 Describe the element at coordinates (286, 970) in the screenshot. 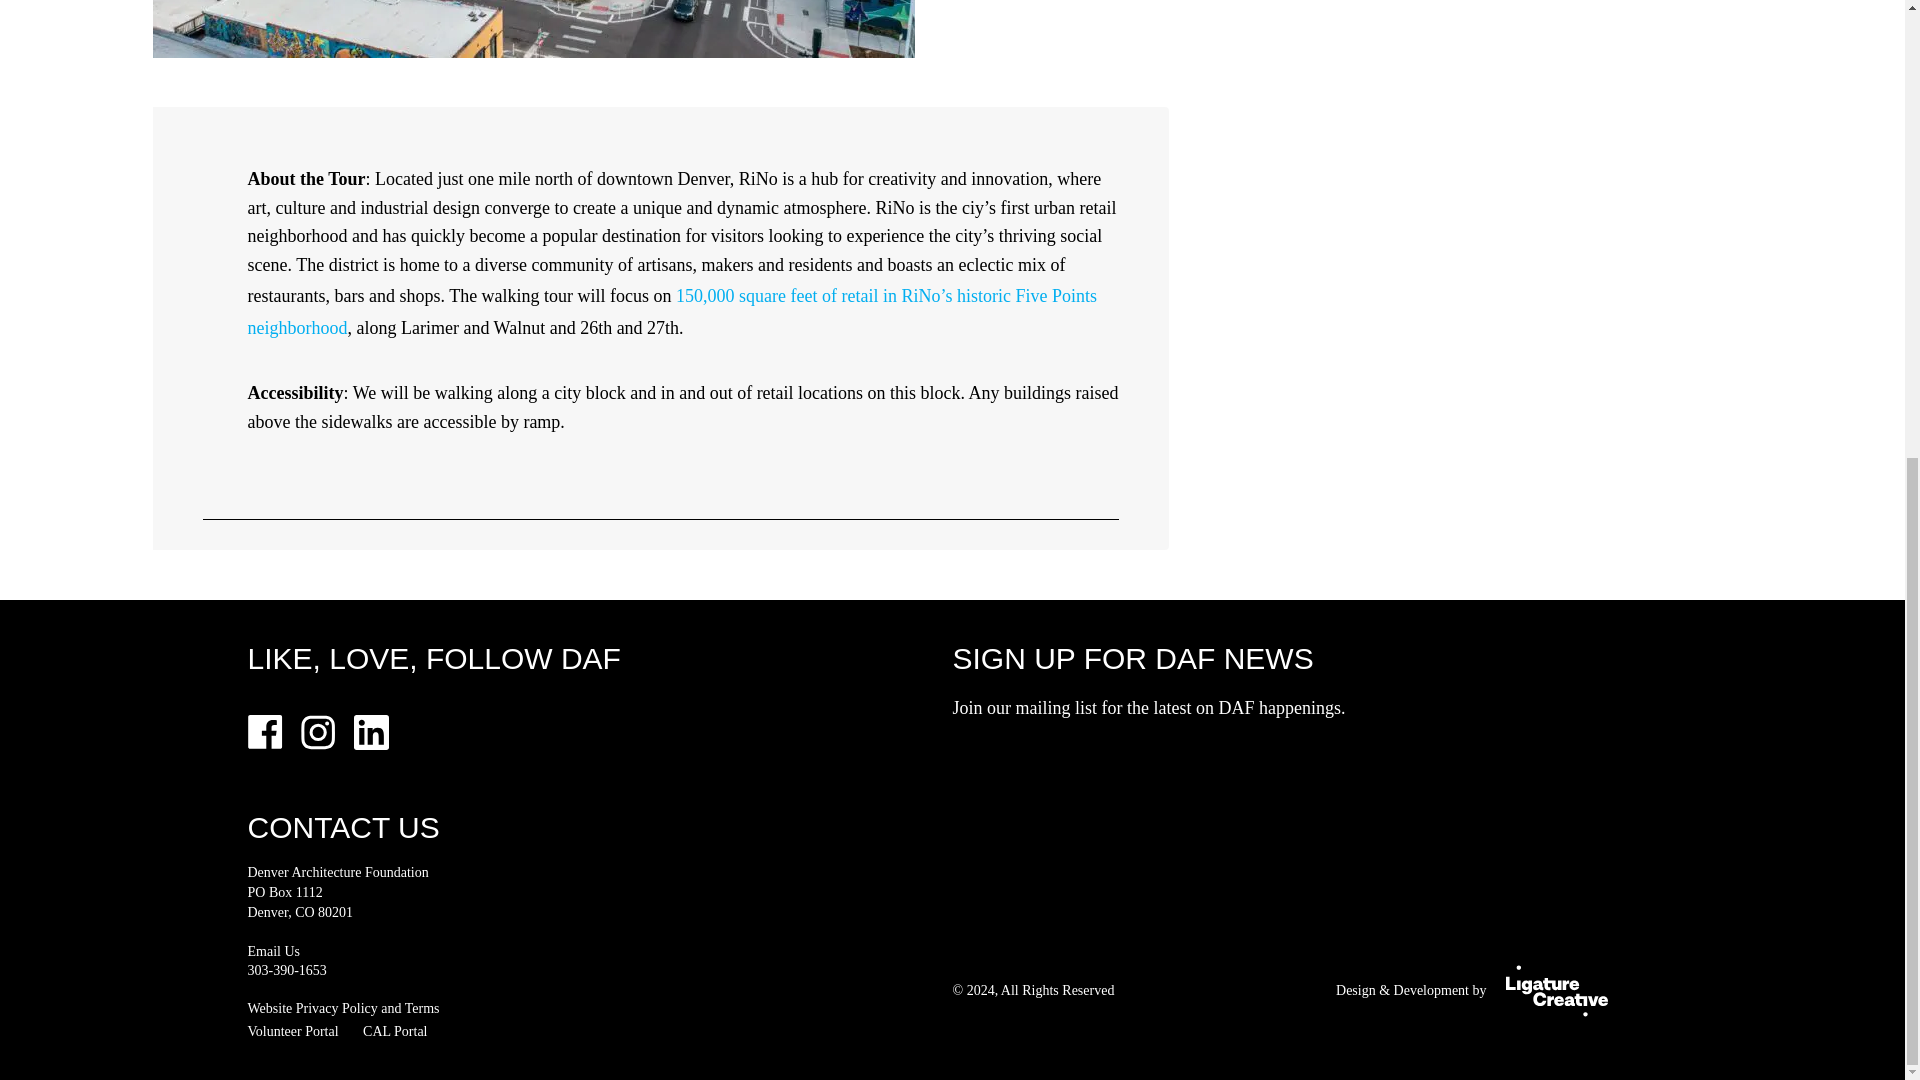

I see `303-390-1653` at that location.